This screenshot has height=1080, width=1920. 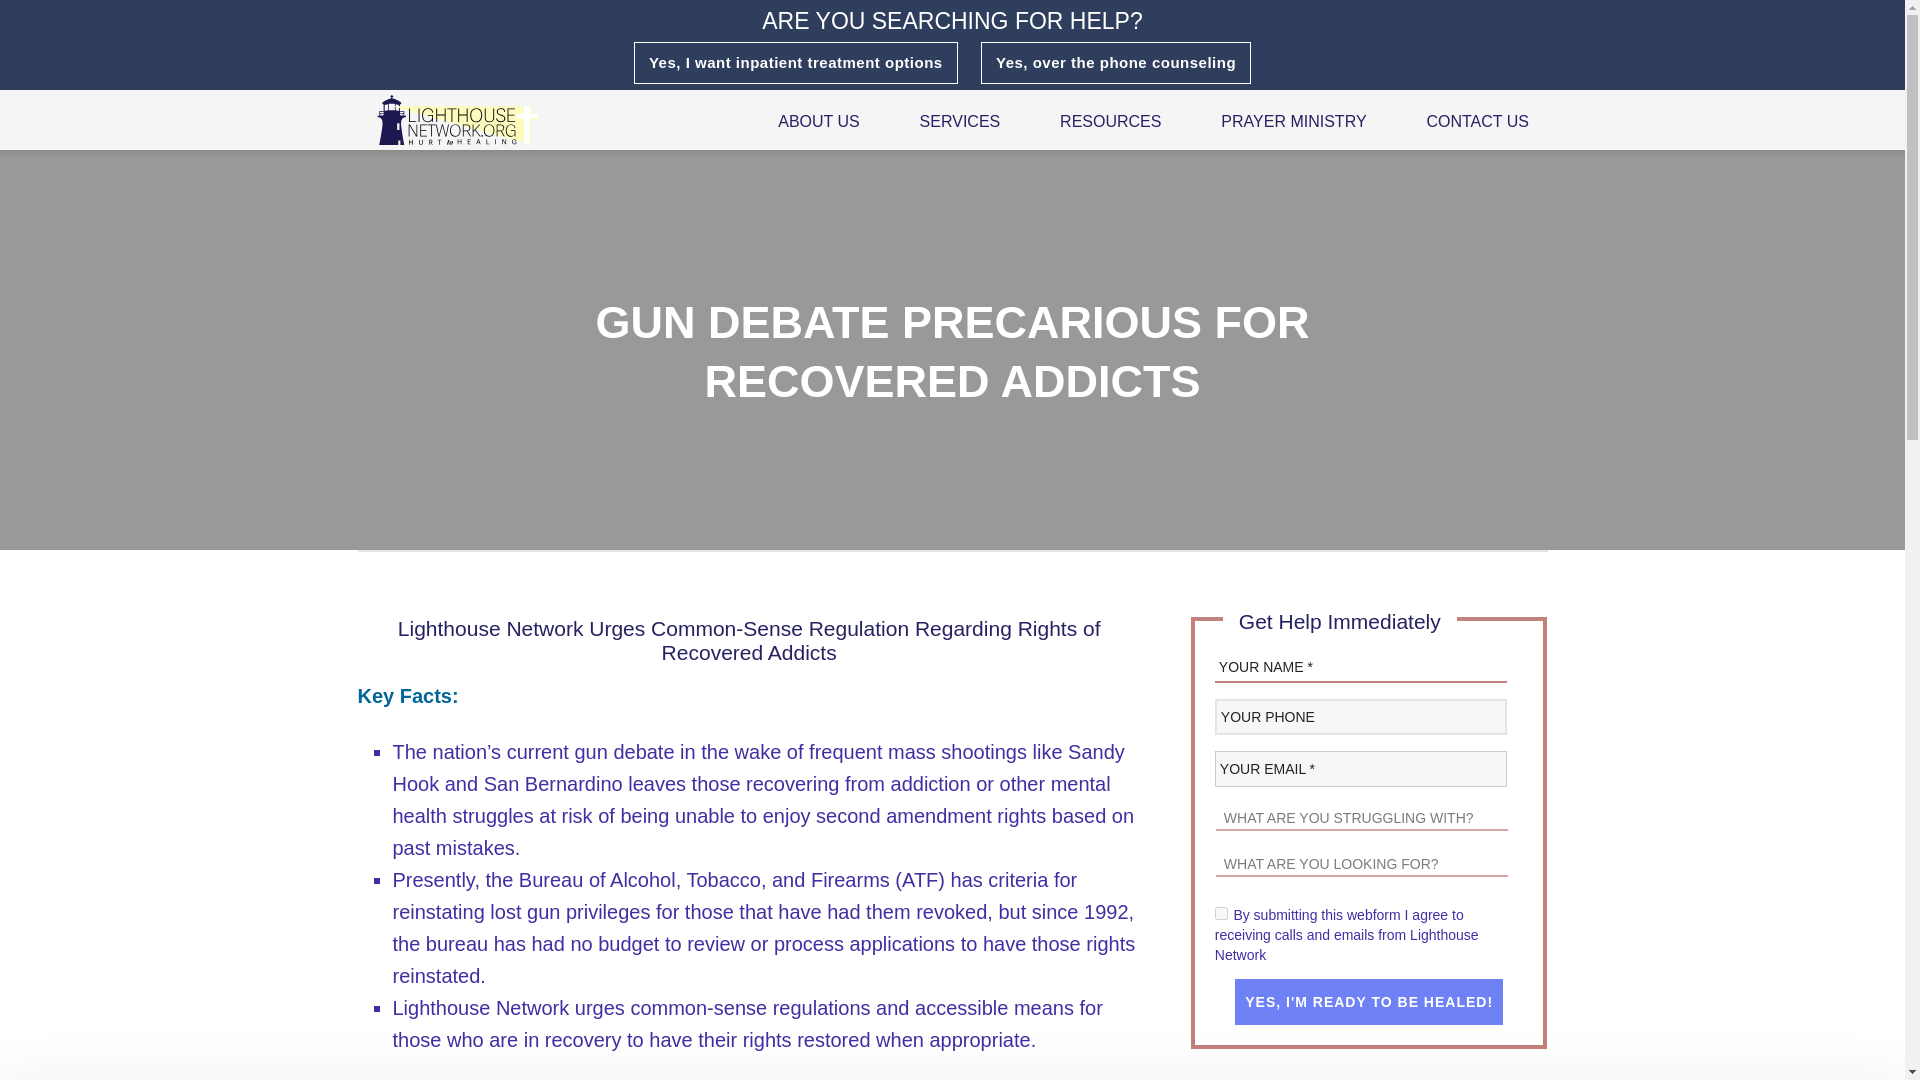 What do you see at coordinates (1368, 1001) in the screenshot?
I see `Yes, I'm ready to be healed!` at bounding box center [1368, 1001].